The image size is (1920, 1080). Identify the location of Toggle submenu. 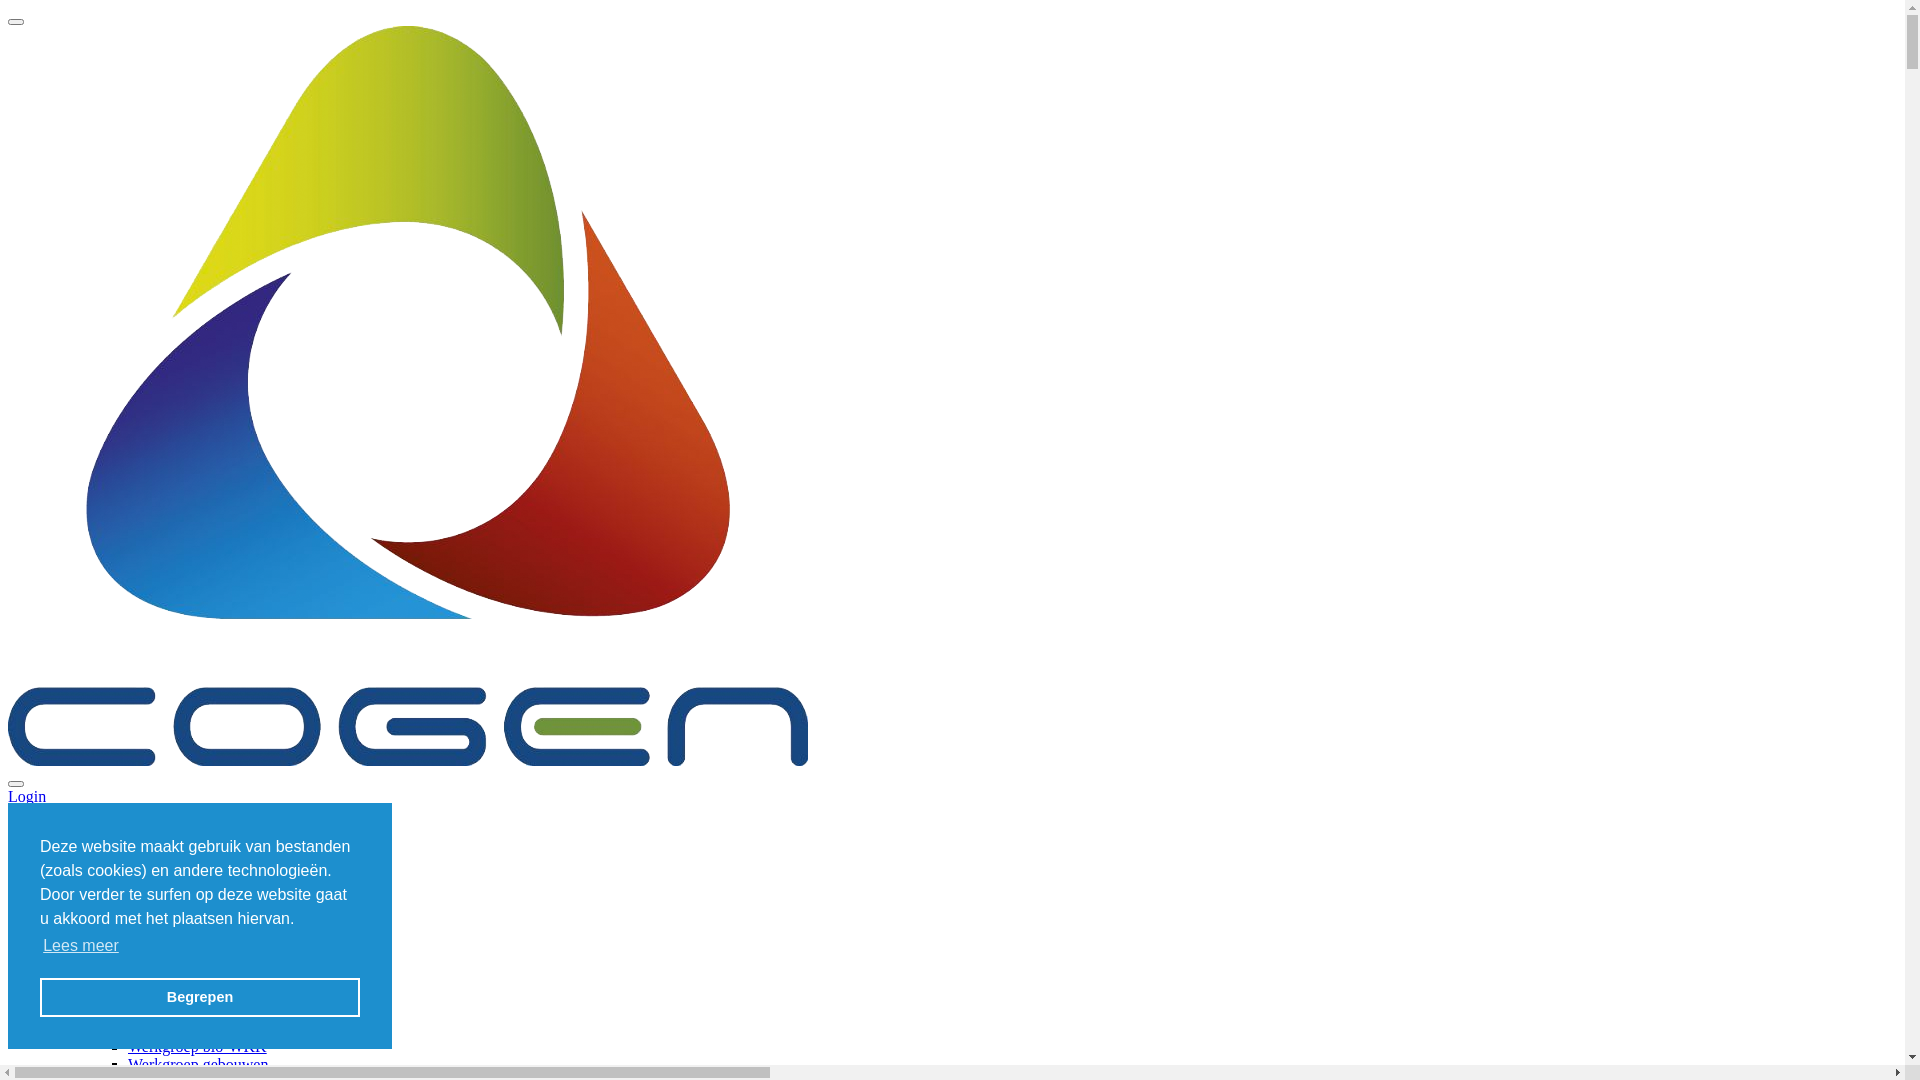
(192, 866).